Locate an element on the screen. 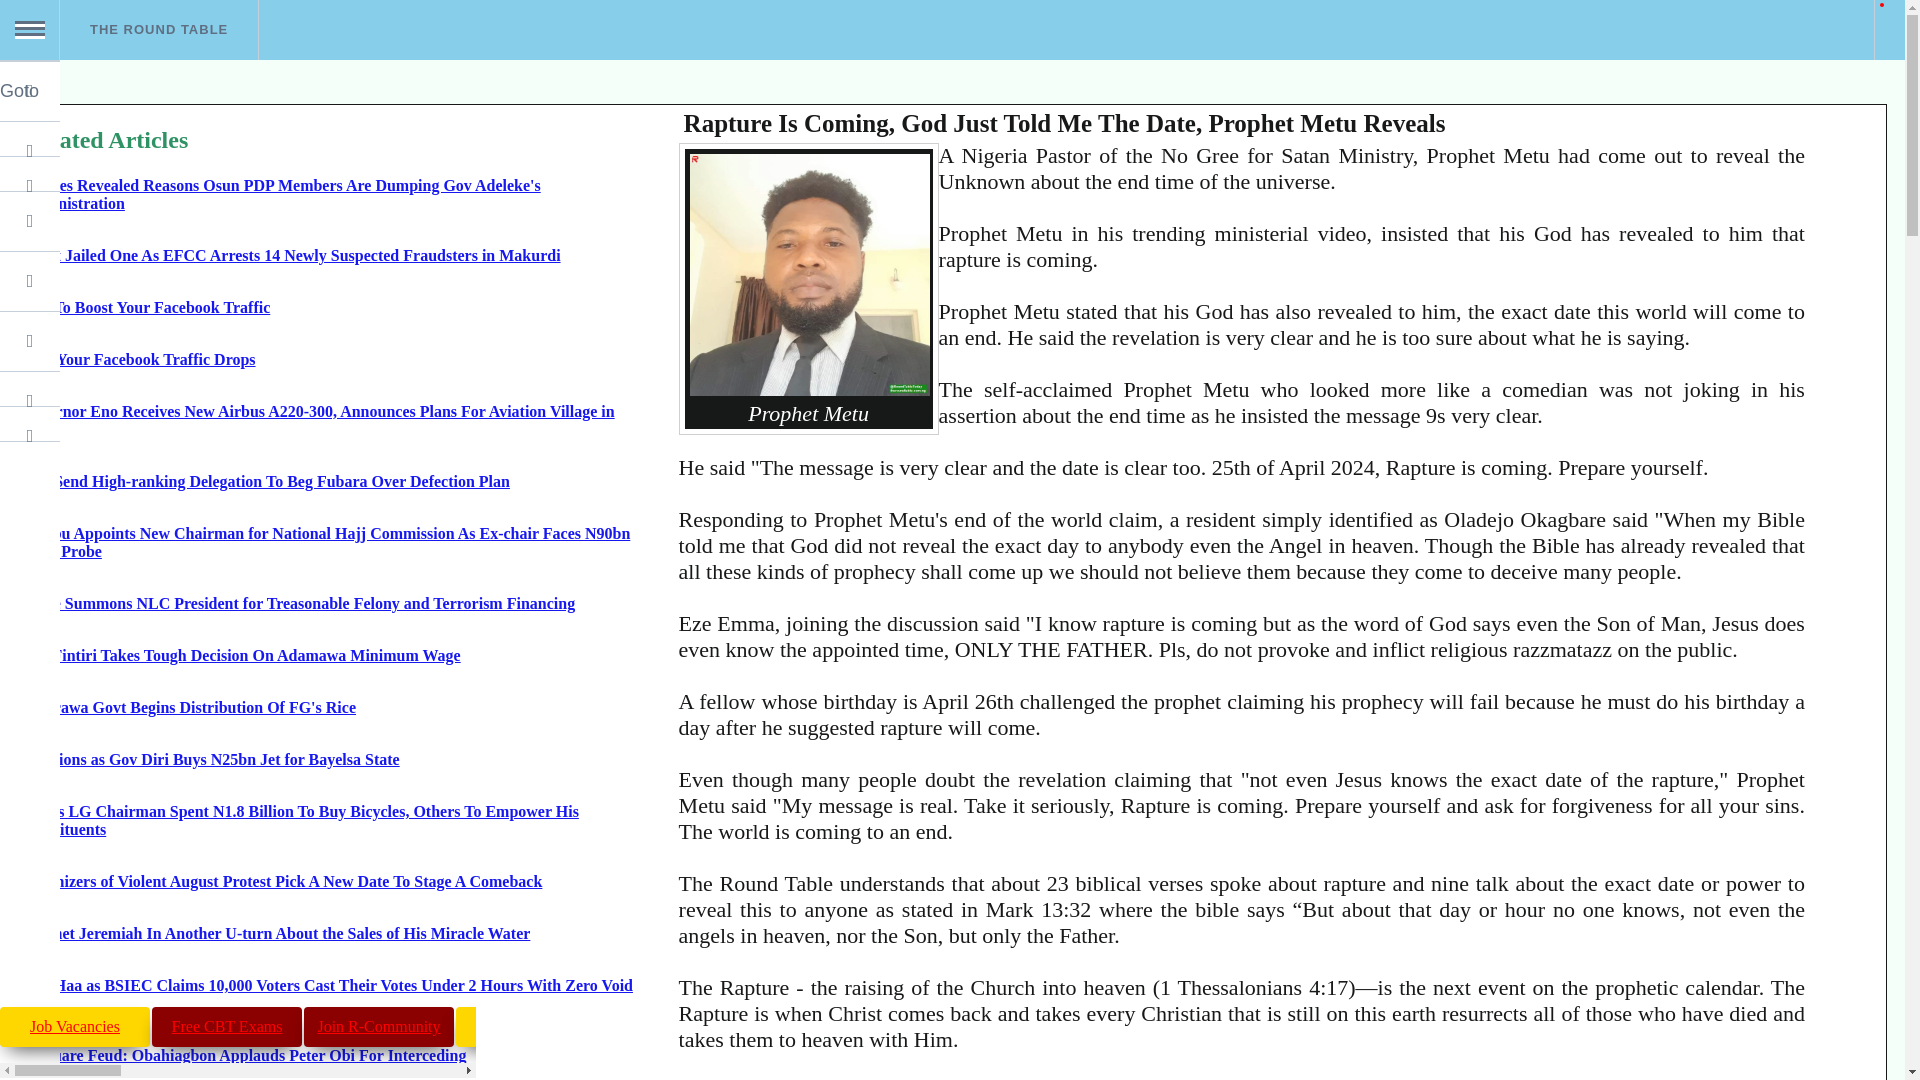  Account is located at coordinates (178, 280).